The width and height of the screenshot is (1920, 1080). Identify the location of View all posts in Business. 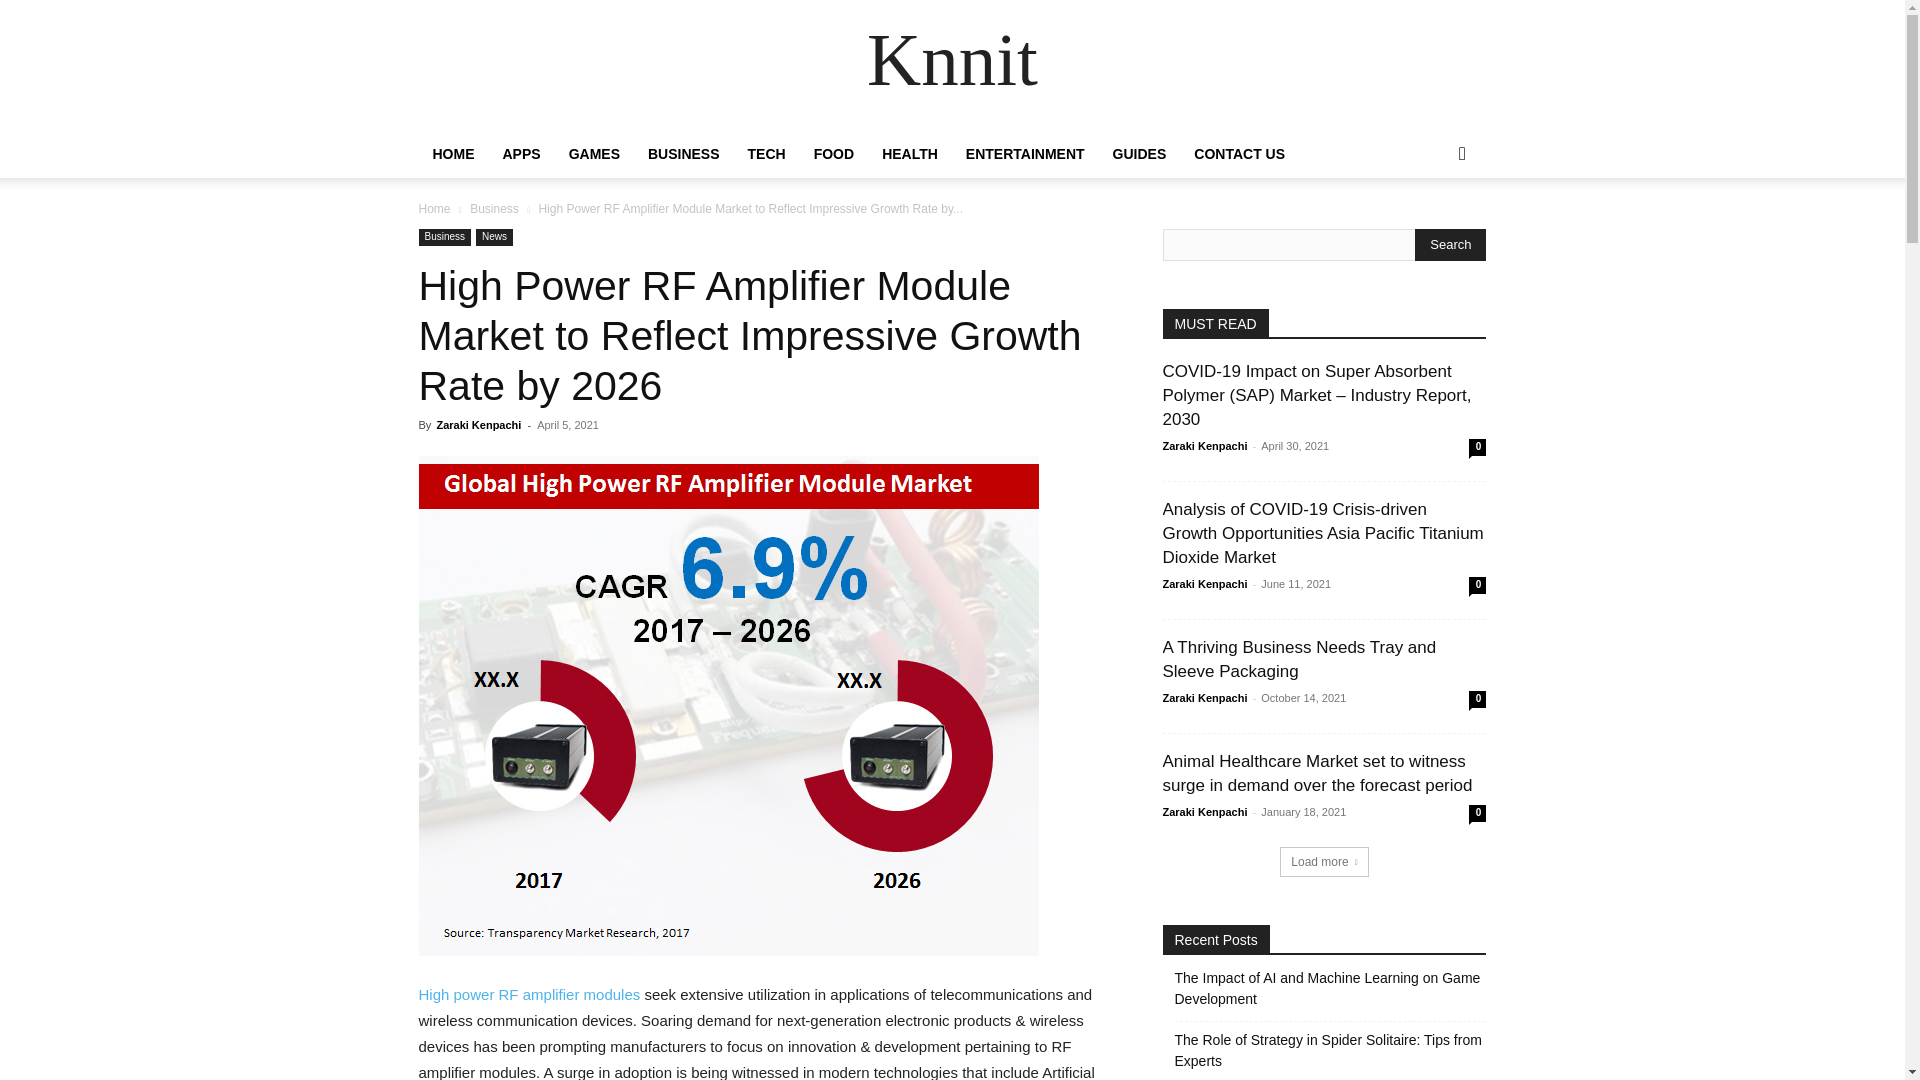
(494, 208).